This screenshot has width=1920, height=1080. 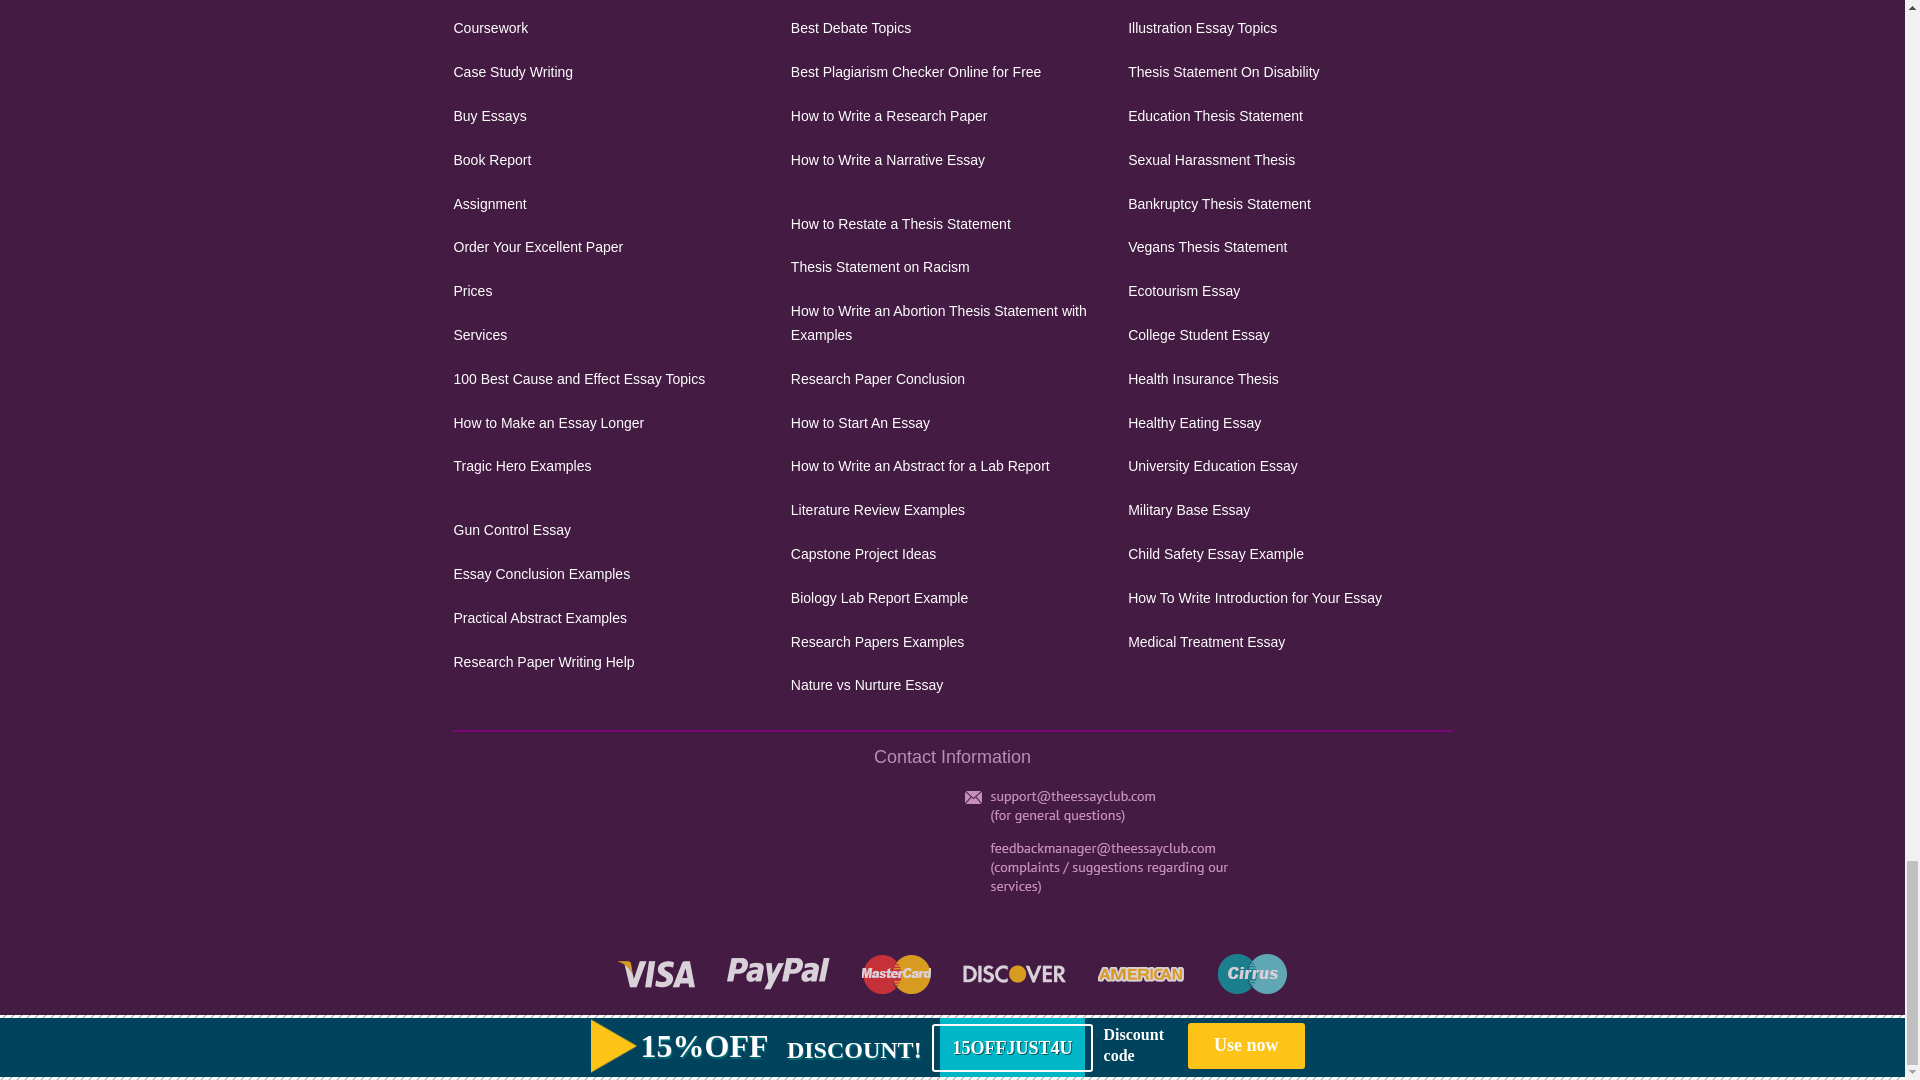 I want to click on 100 Best Cause and Effect Essay Topics, so click(x=615, y=380).